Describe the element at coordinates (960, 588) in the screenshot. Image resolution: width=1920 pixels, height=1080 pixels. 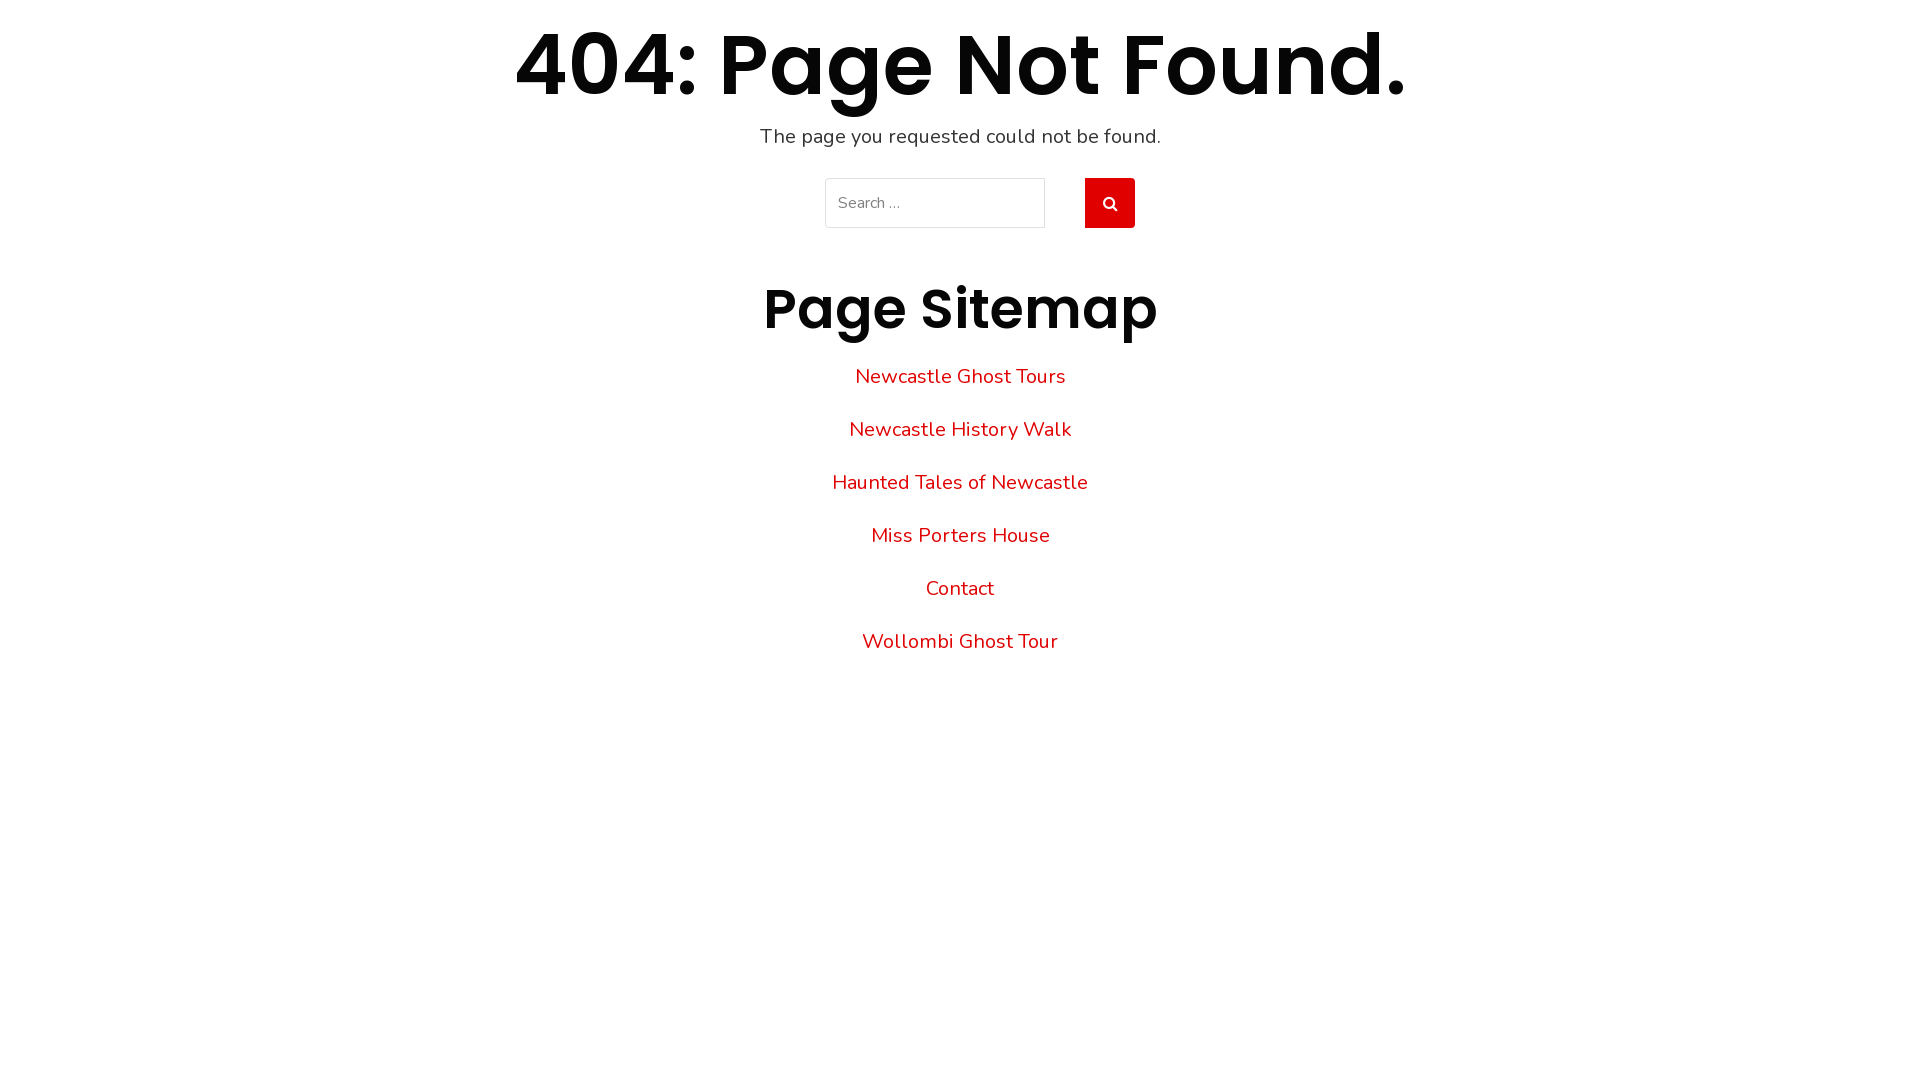
I see `Contact` at that location.